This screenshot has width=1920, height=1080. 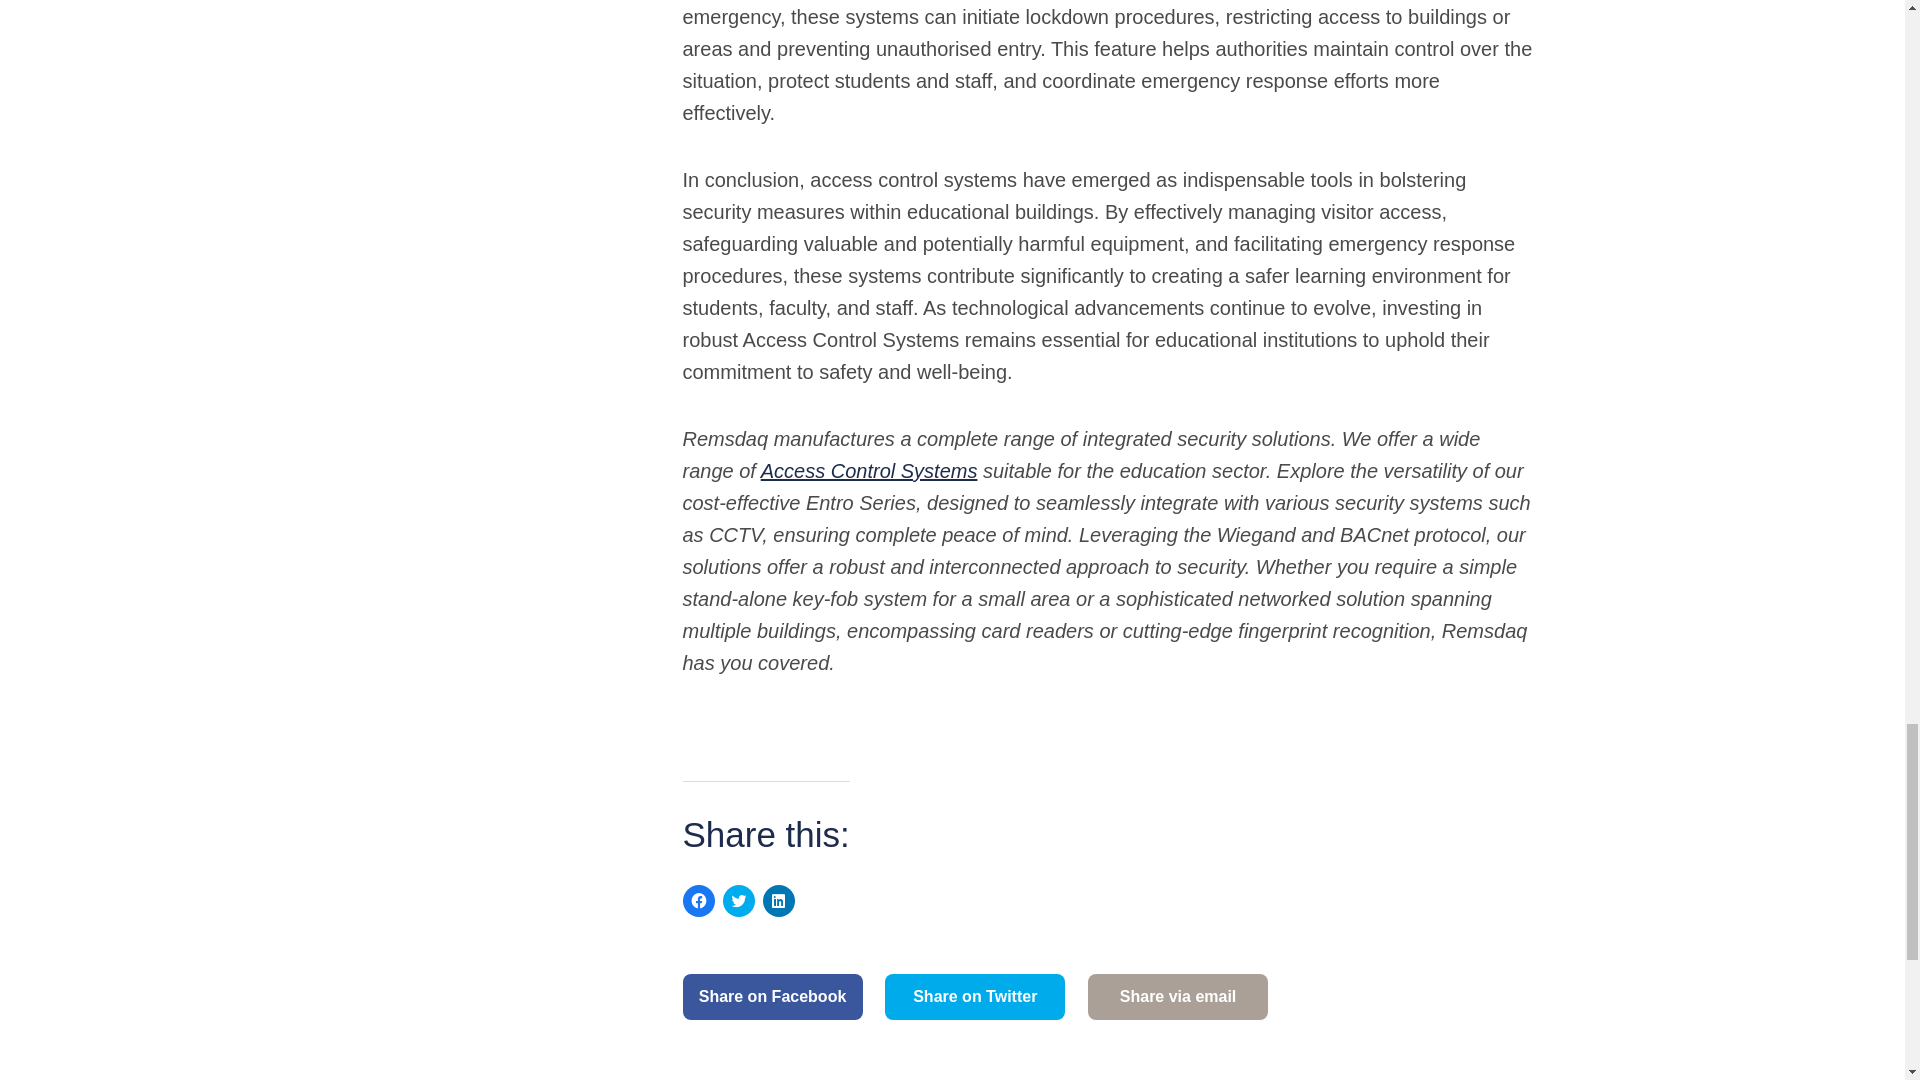 What do you see at coordinates (738, 900) in the screenshot?
I see `Click to share on Twitter` at bounding box center [738, 900].